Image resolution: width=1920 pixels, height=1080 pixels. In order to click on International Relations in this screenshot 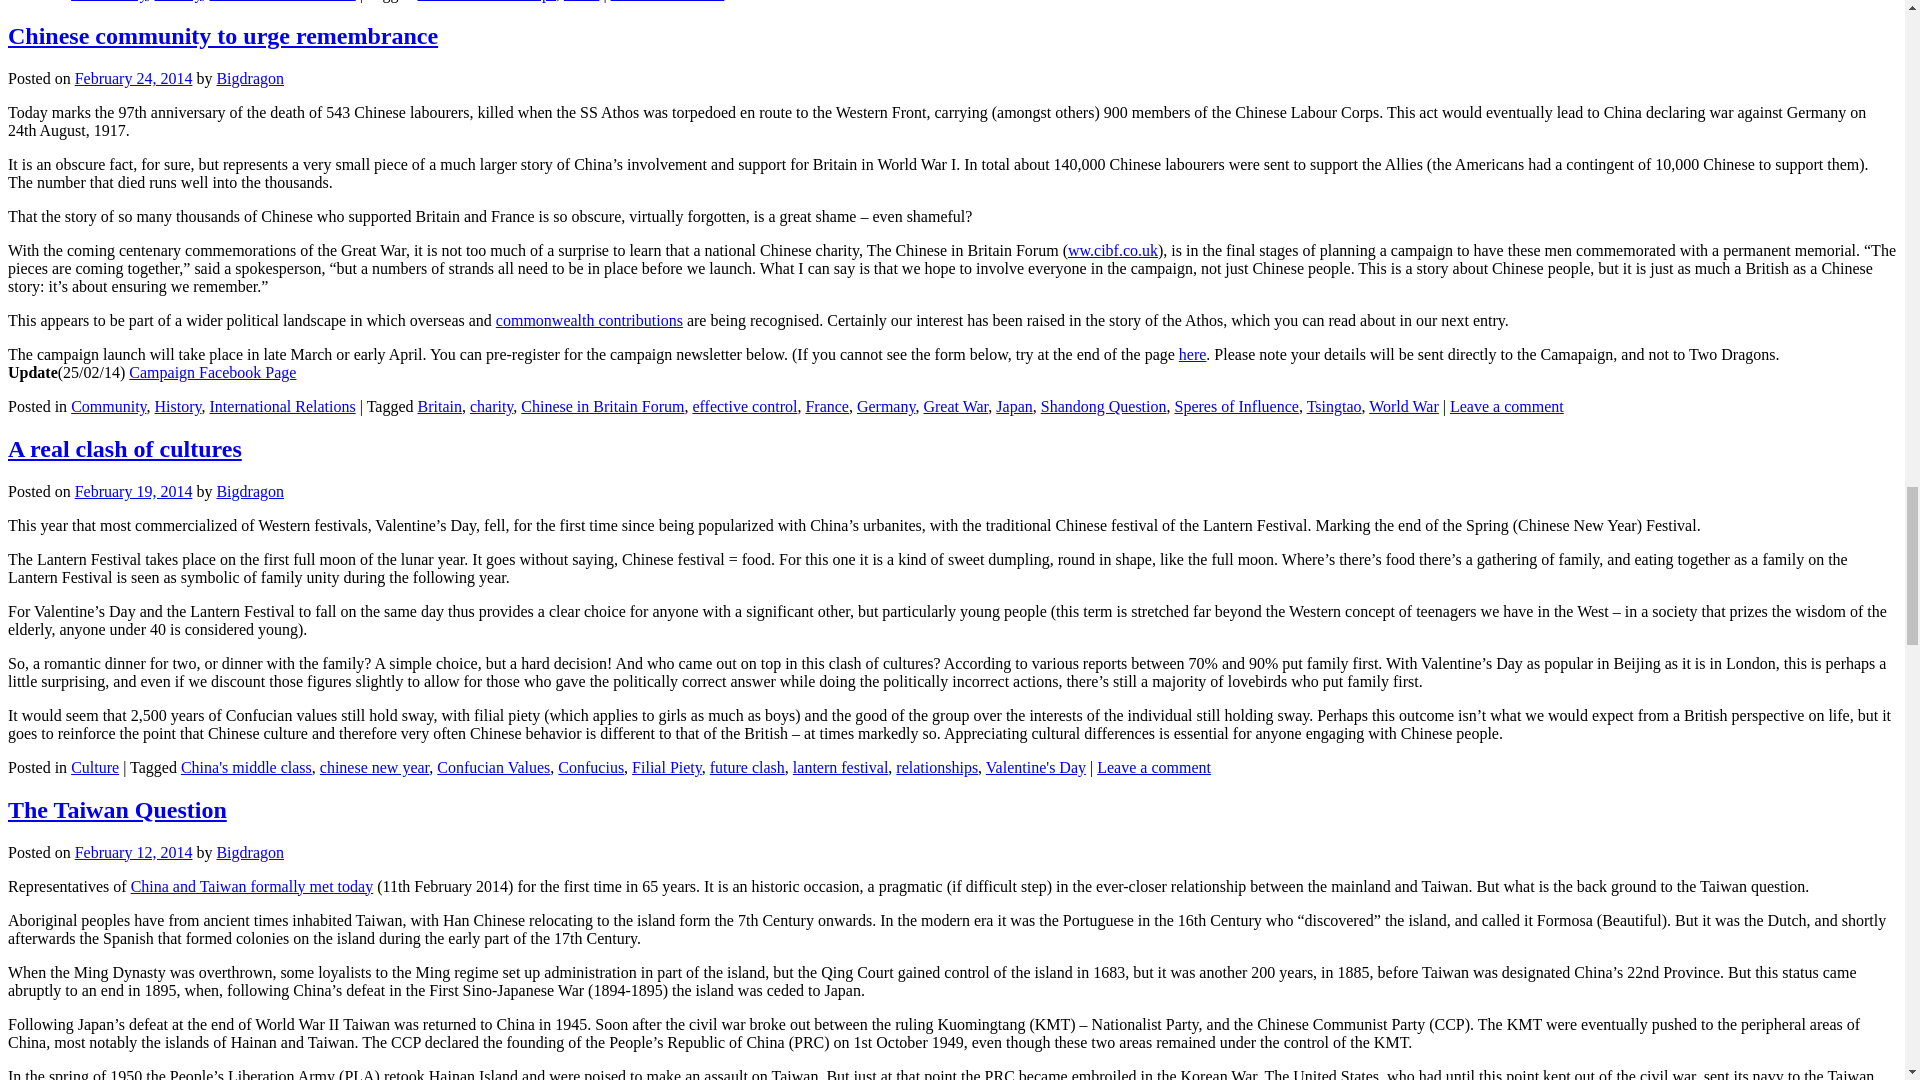, I will do `click(282, 1)`.